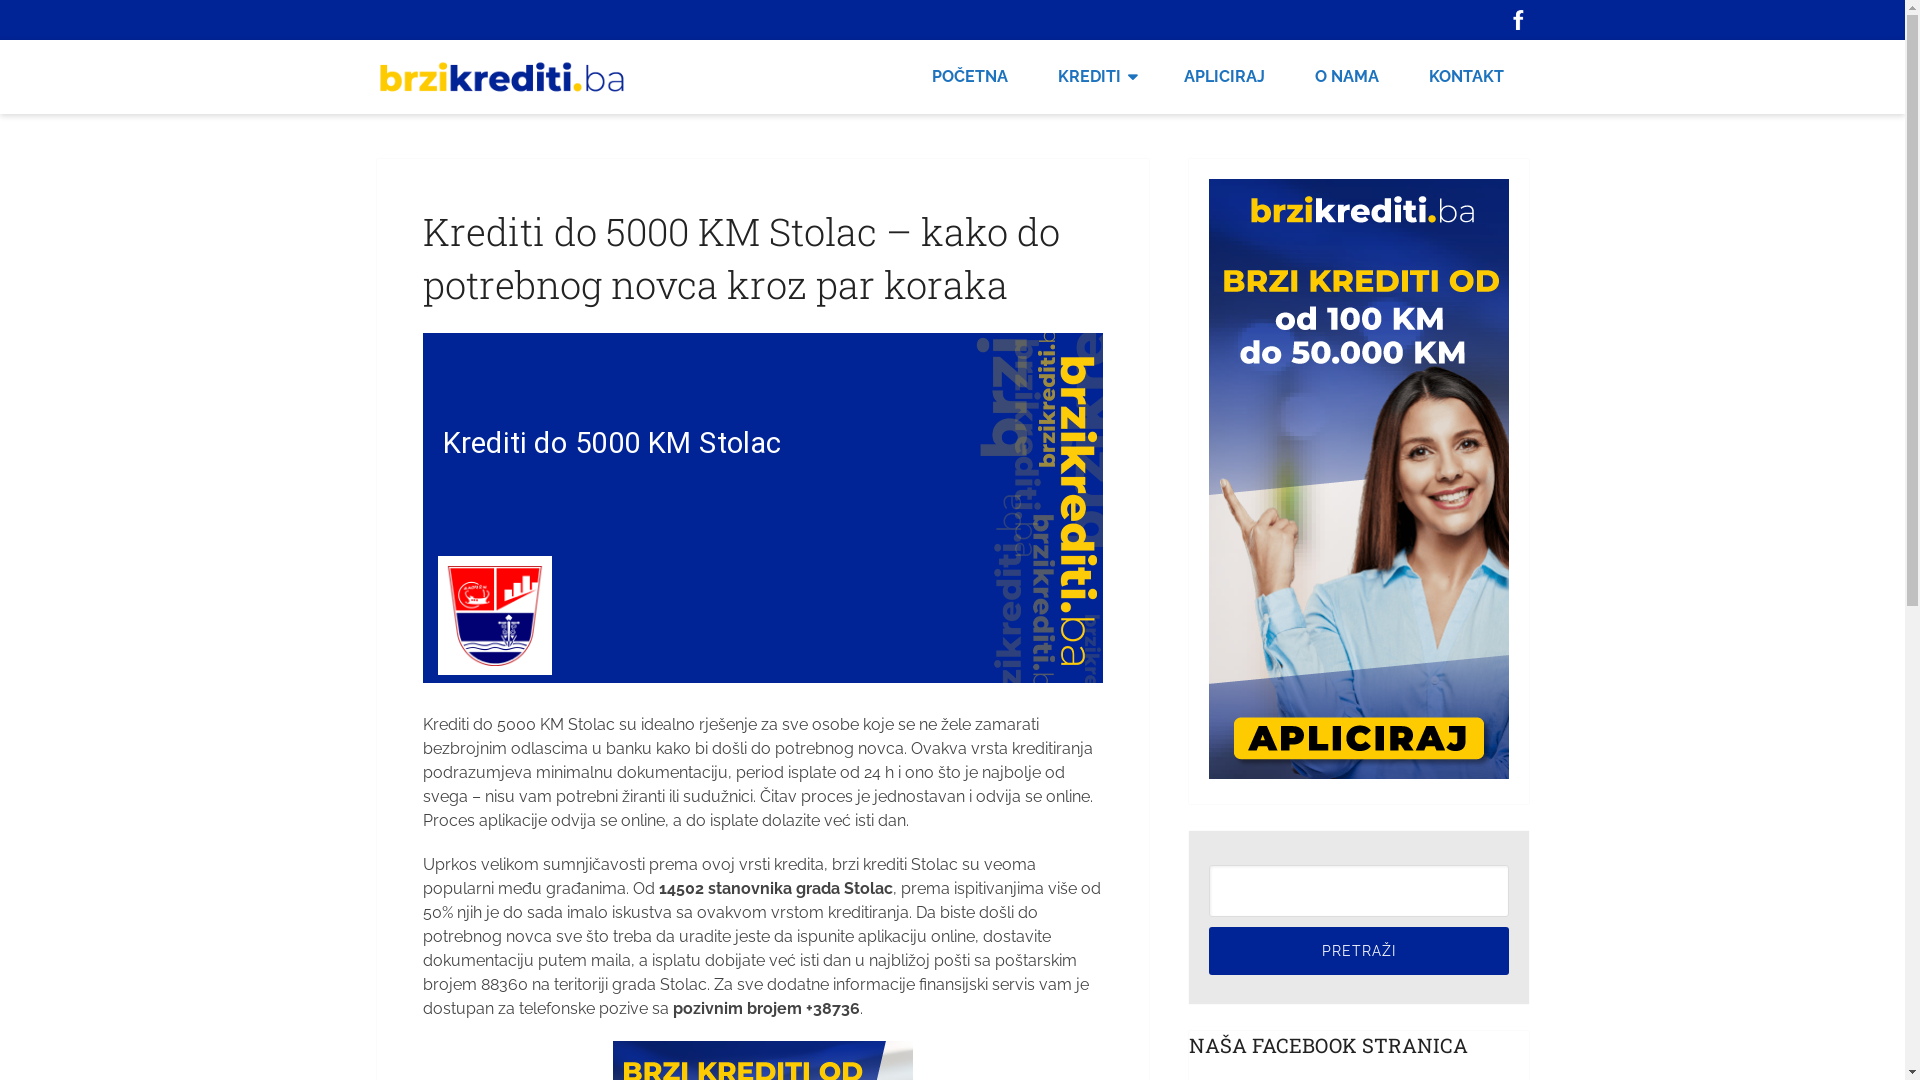 The height and width of the screenshot is (1080, 1920). What do you see at coordinates (1347, 77) in the screenshot?
I see `O NAMA` at bounding box center [1347, 77].